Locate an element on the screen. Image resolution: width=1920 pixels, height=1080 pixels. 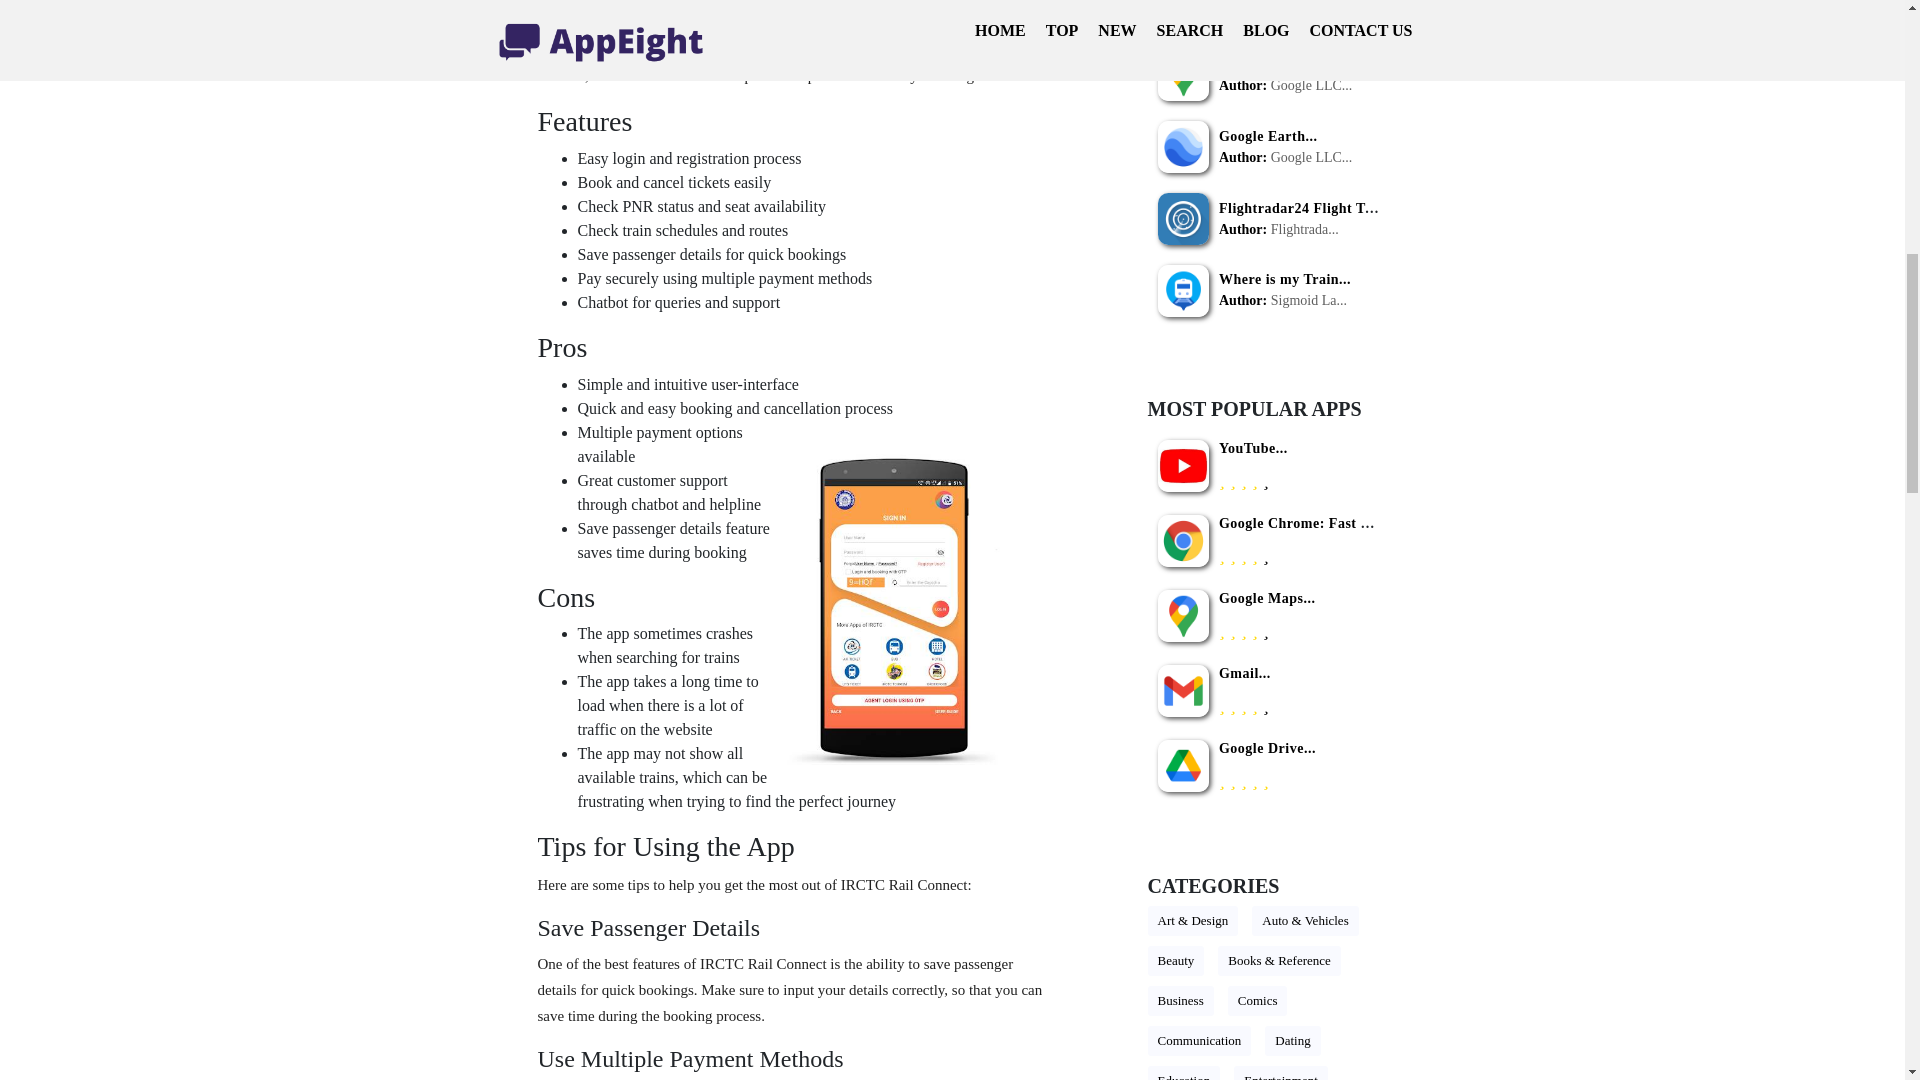
Google Drive... is located at coordinates (1267, 748).